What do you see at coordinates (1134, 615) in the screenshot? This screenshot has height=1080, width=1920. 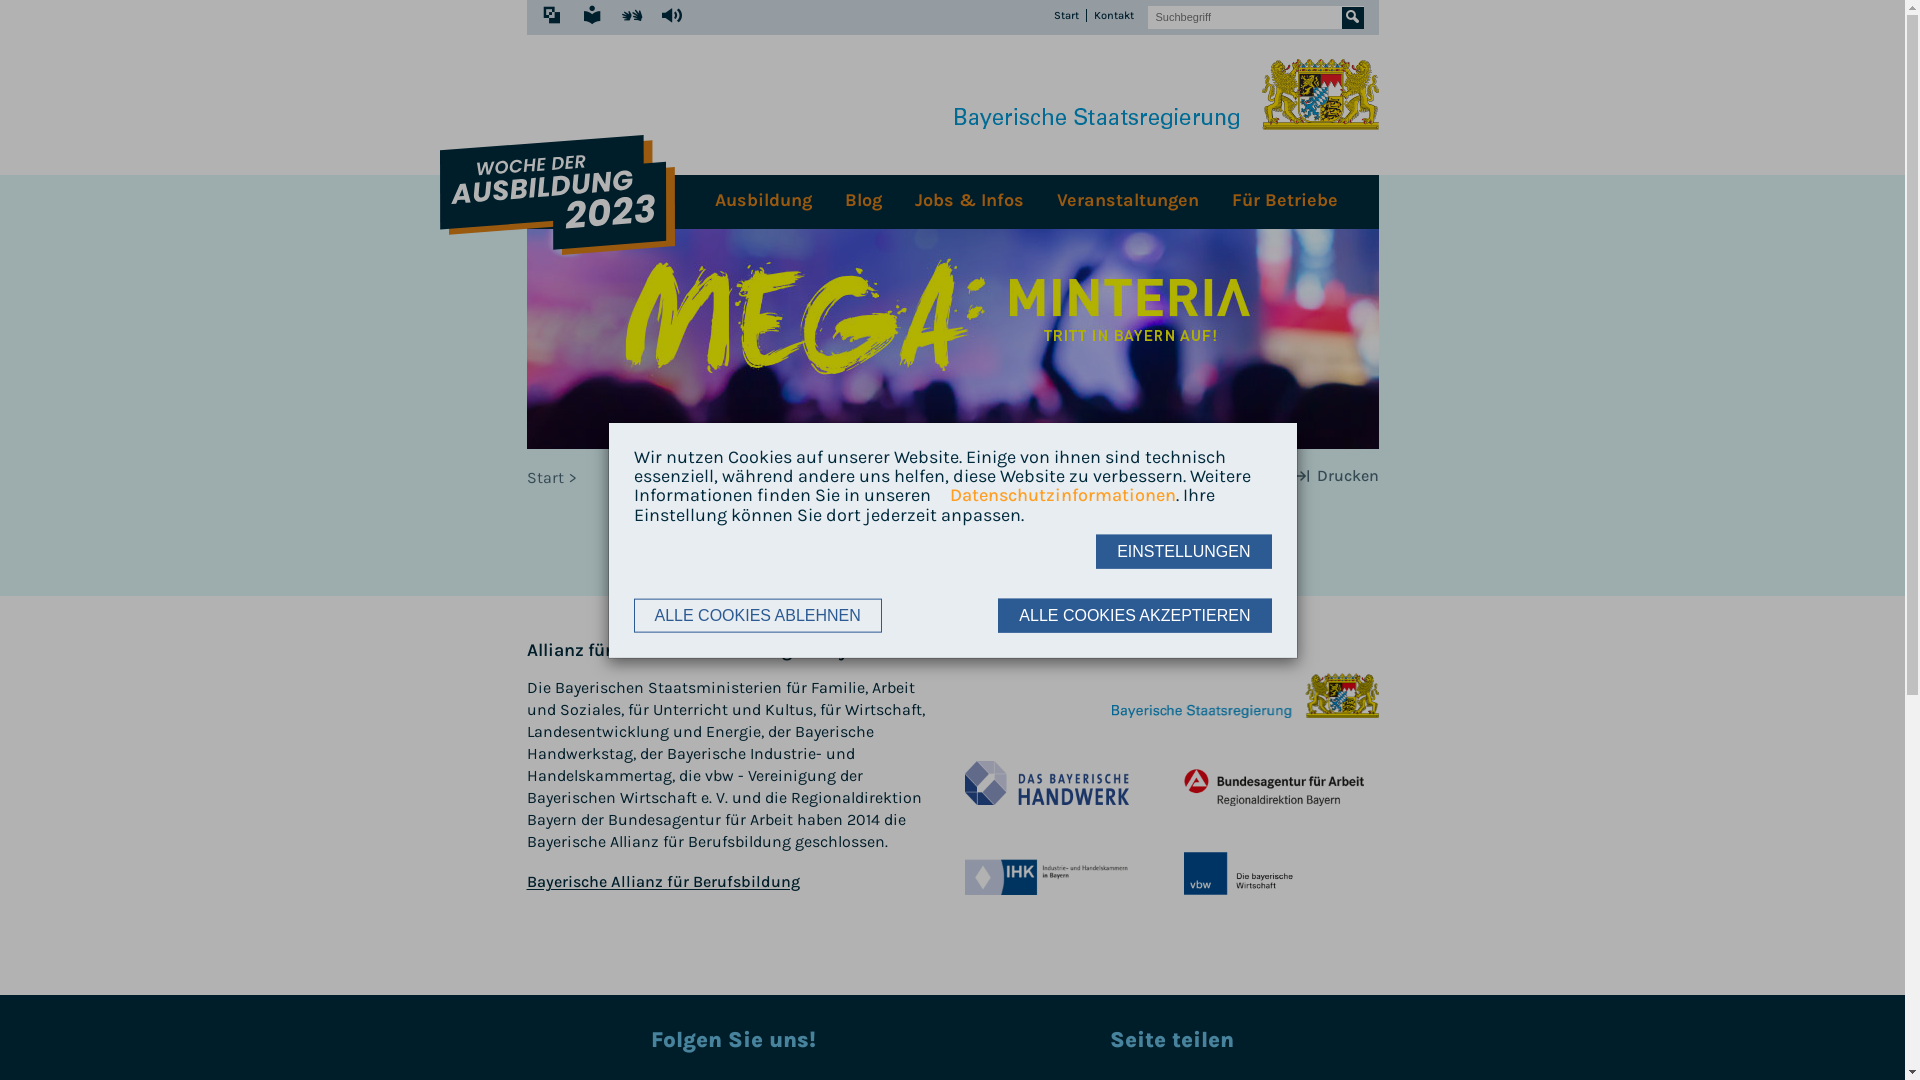 I see `ALLE COOKIES AKZEPTIEREN` at bounding box center [1134, 615].